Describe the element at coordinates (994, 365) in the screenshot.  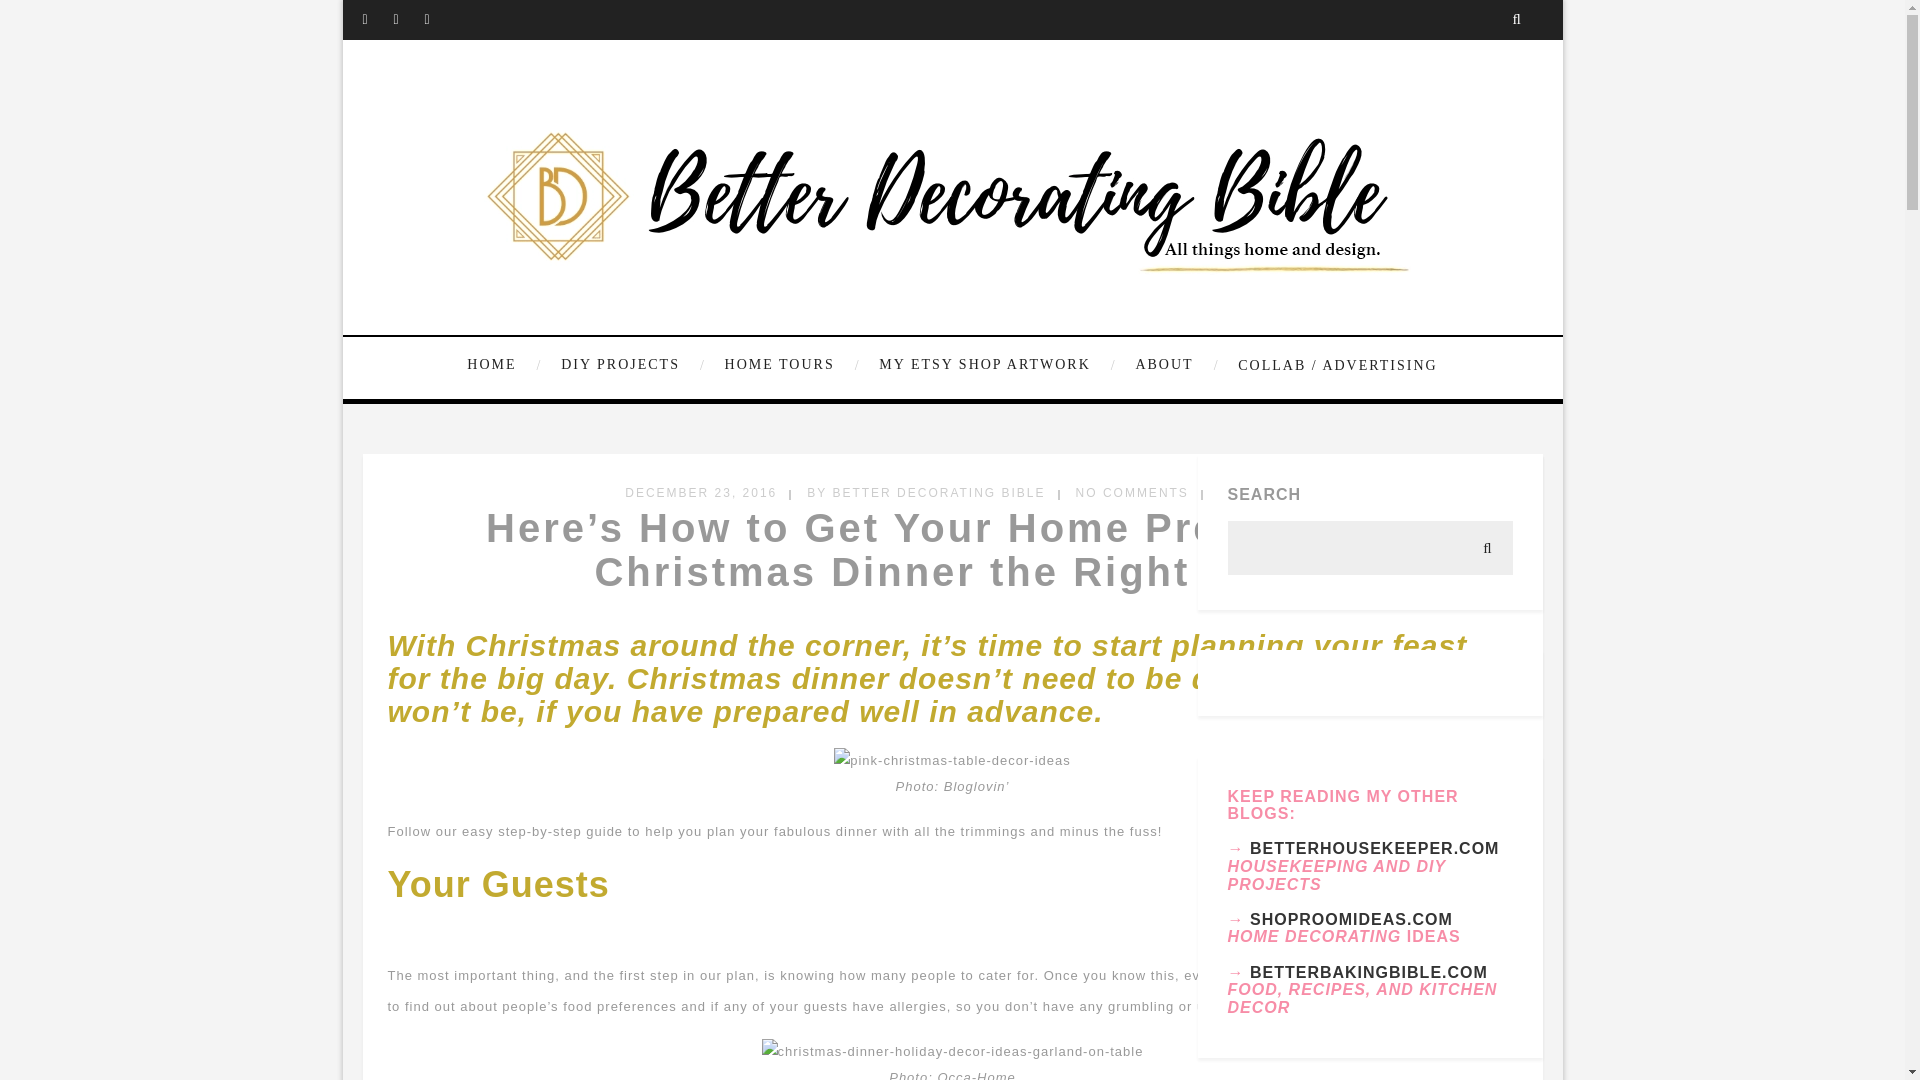
I see `MY ETSY SHOP ARTWORK` at that location.